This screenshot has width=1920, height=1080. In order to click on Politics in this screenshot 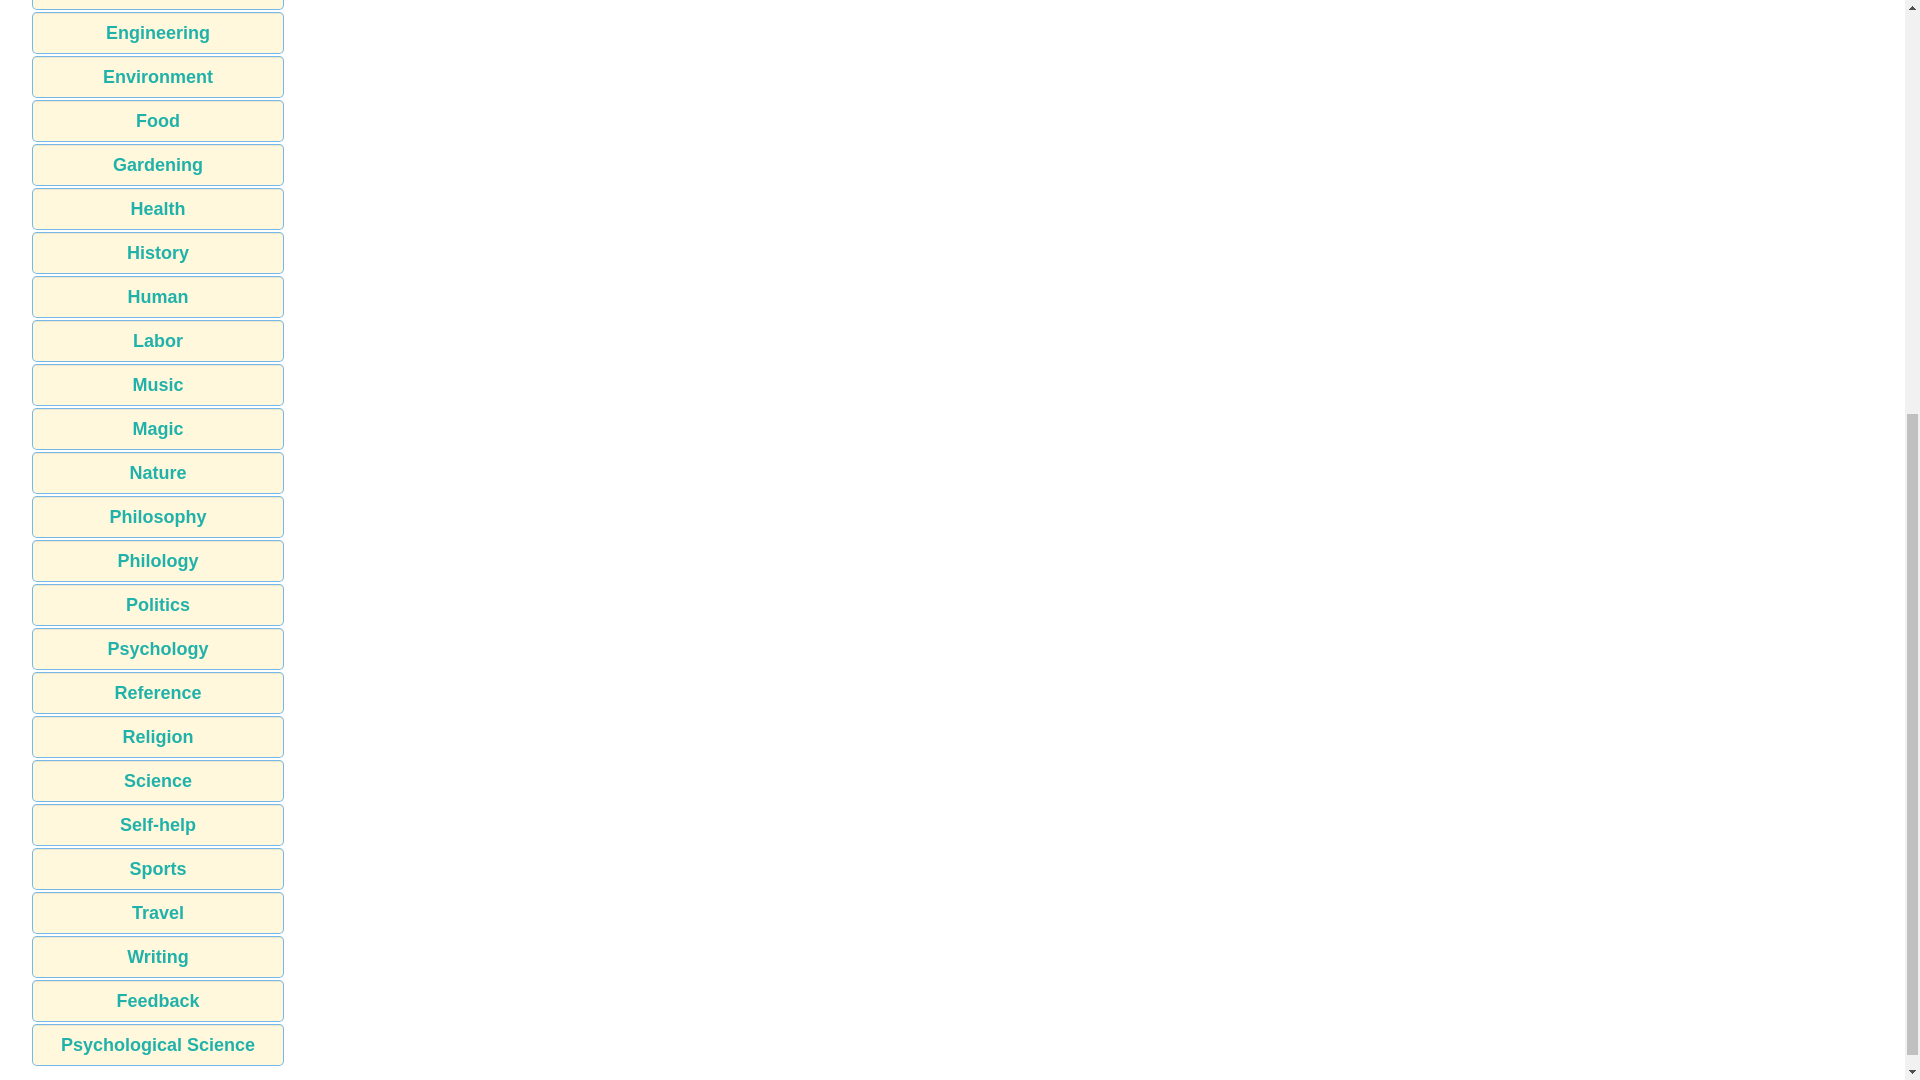, I will do `click(158, 605)`.